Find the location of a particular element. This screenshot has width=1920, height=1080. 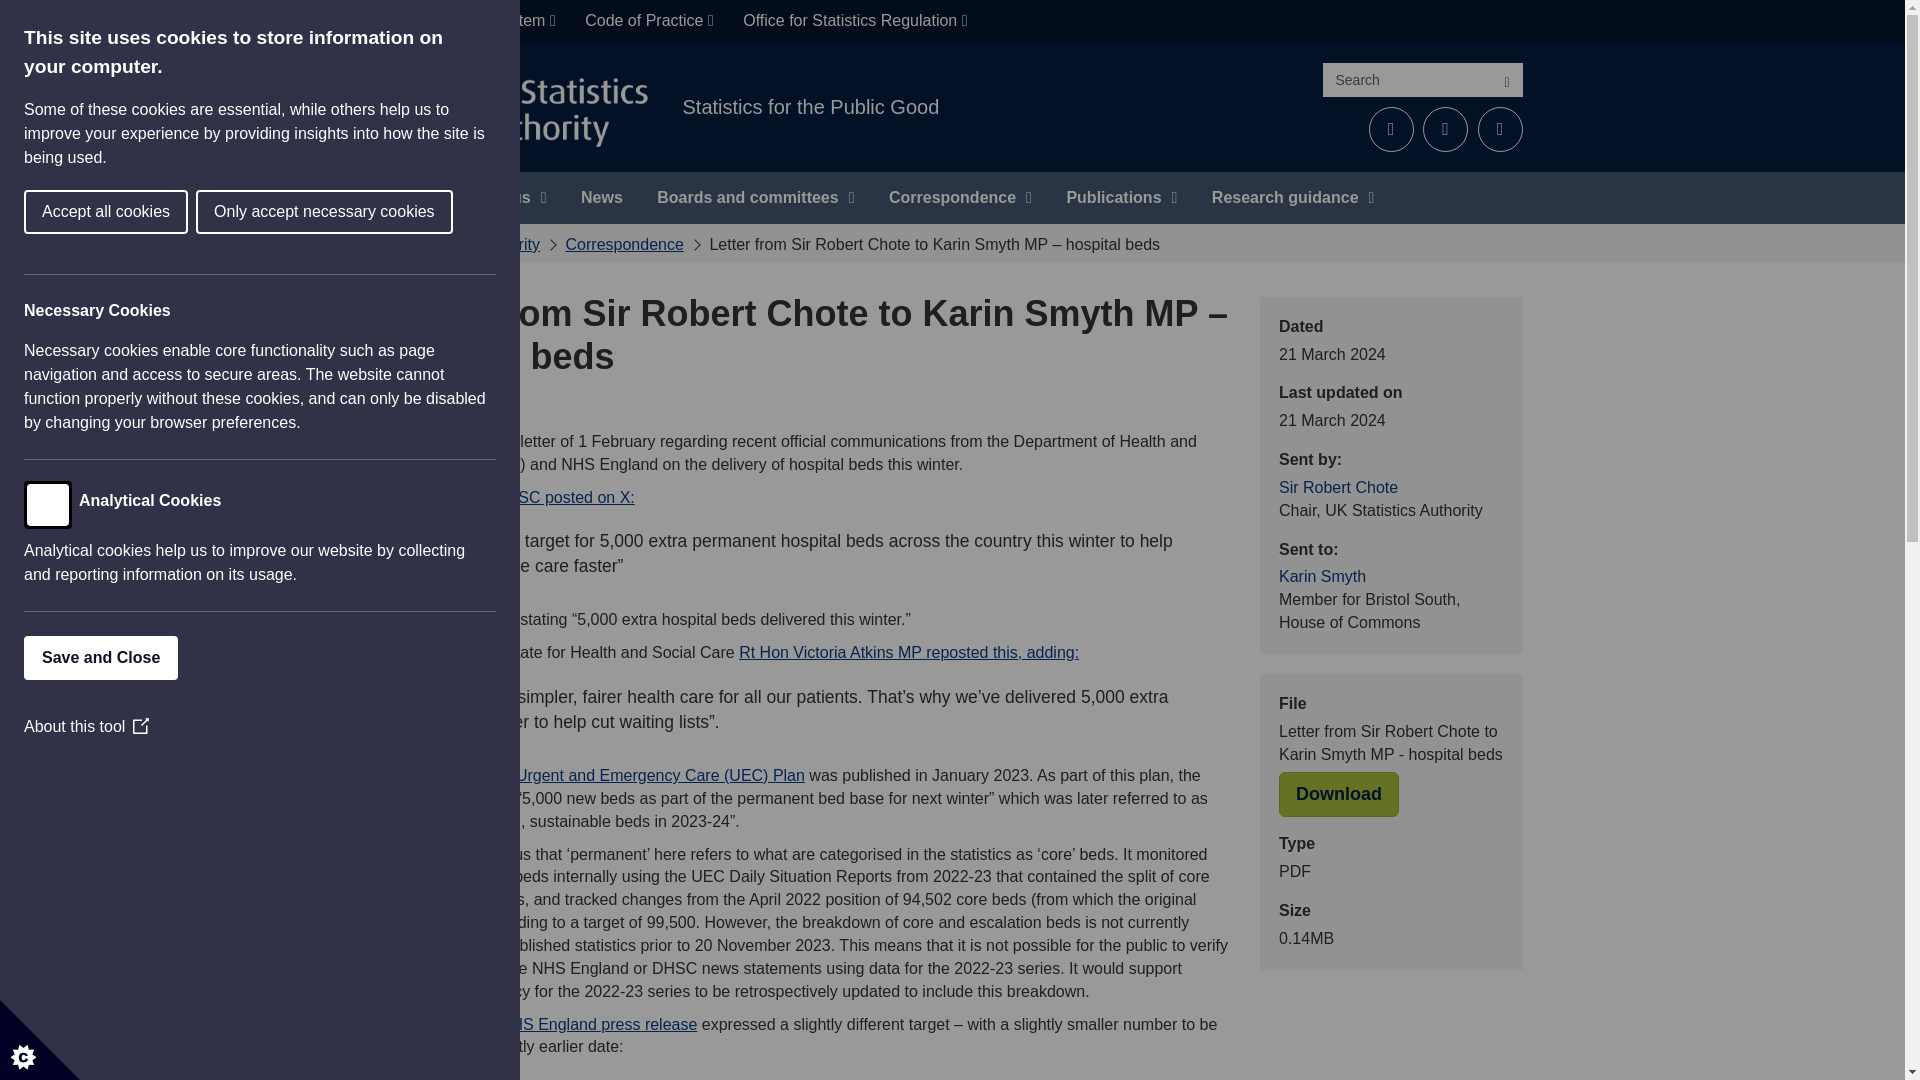

Home is located at coordinates (404, 197).